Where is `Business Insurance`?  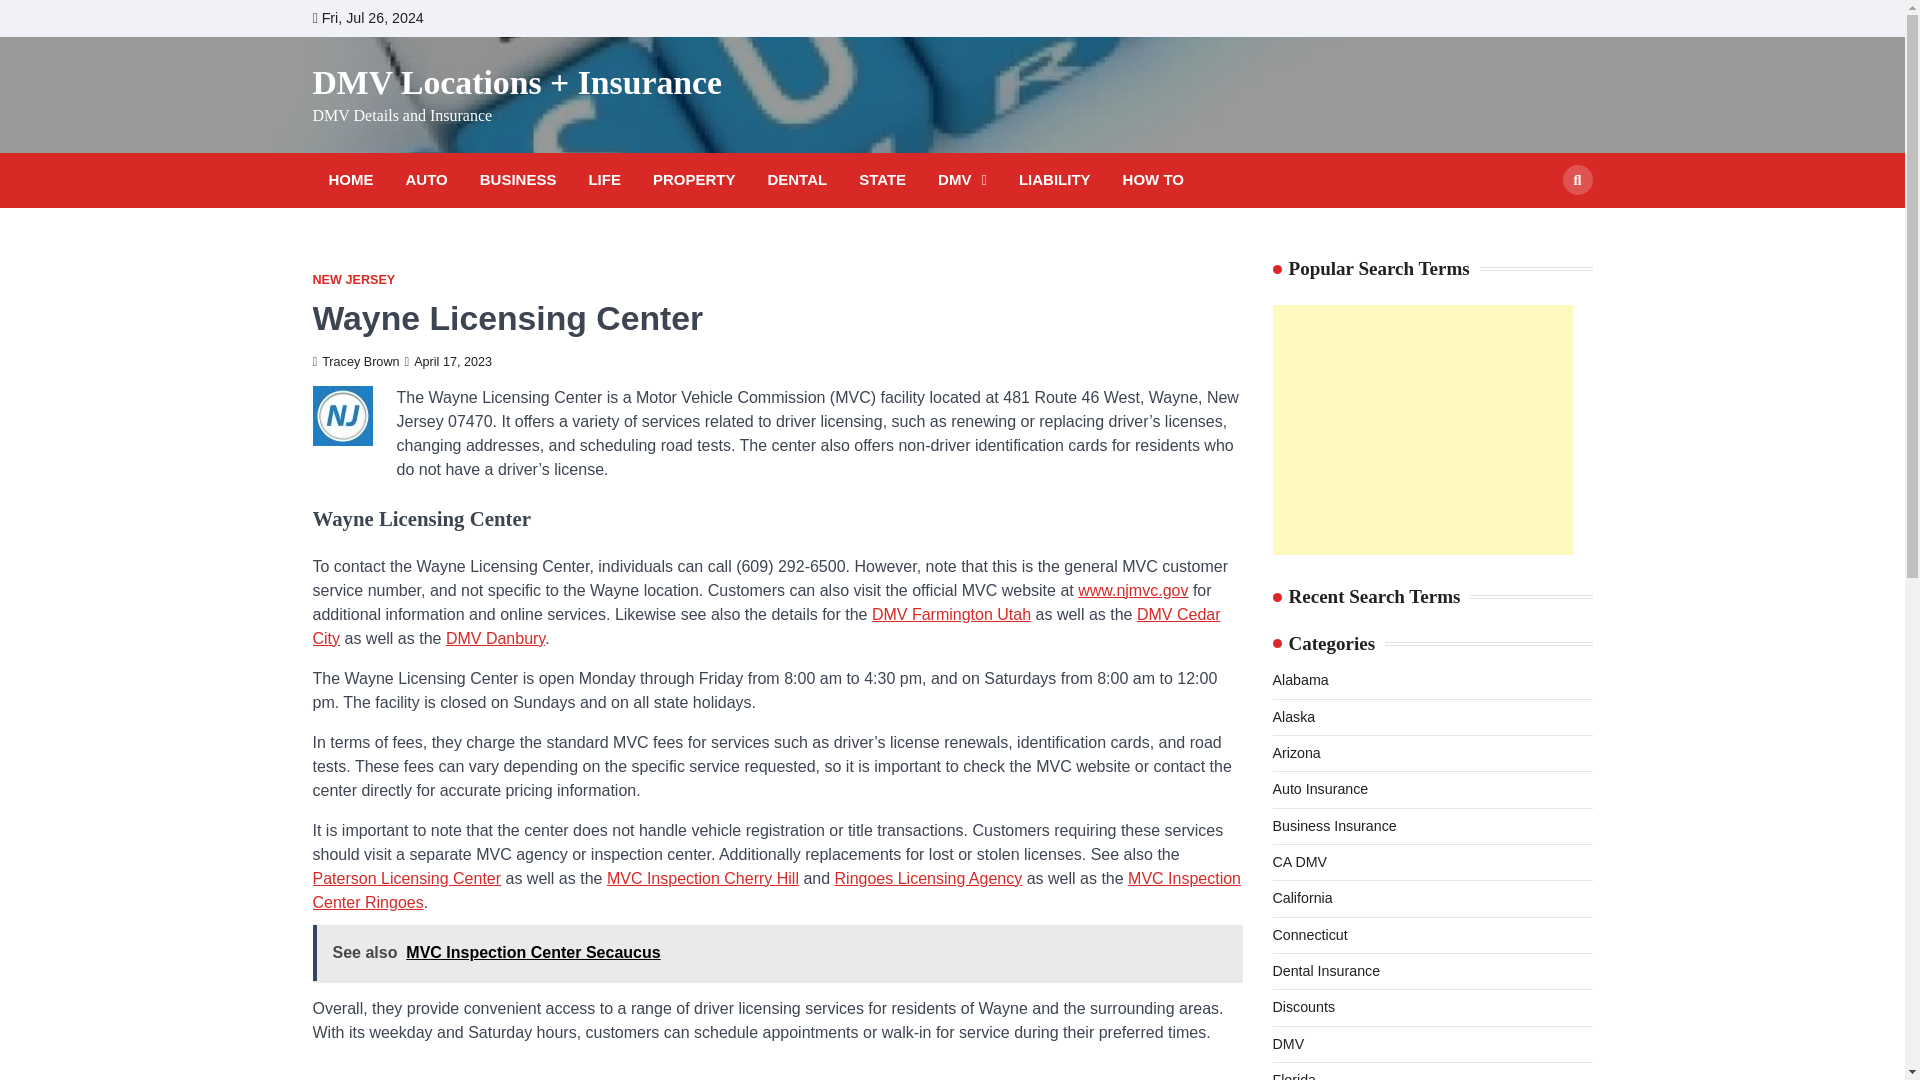
Business Insurance is located at coordinates (518, 180).